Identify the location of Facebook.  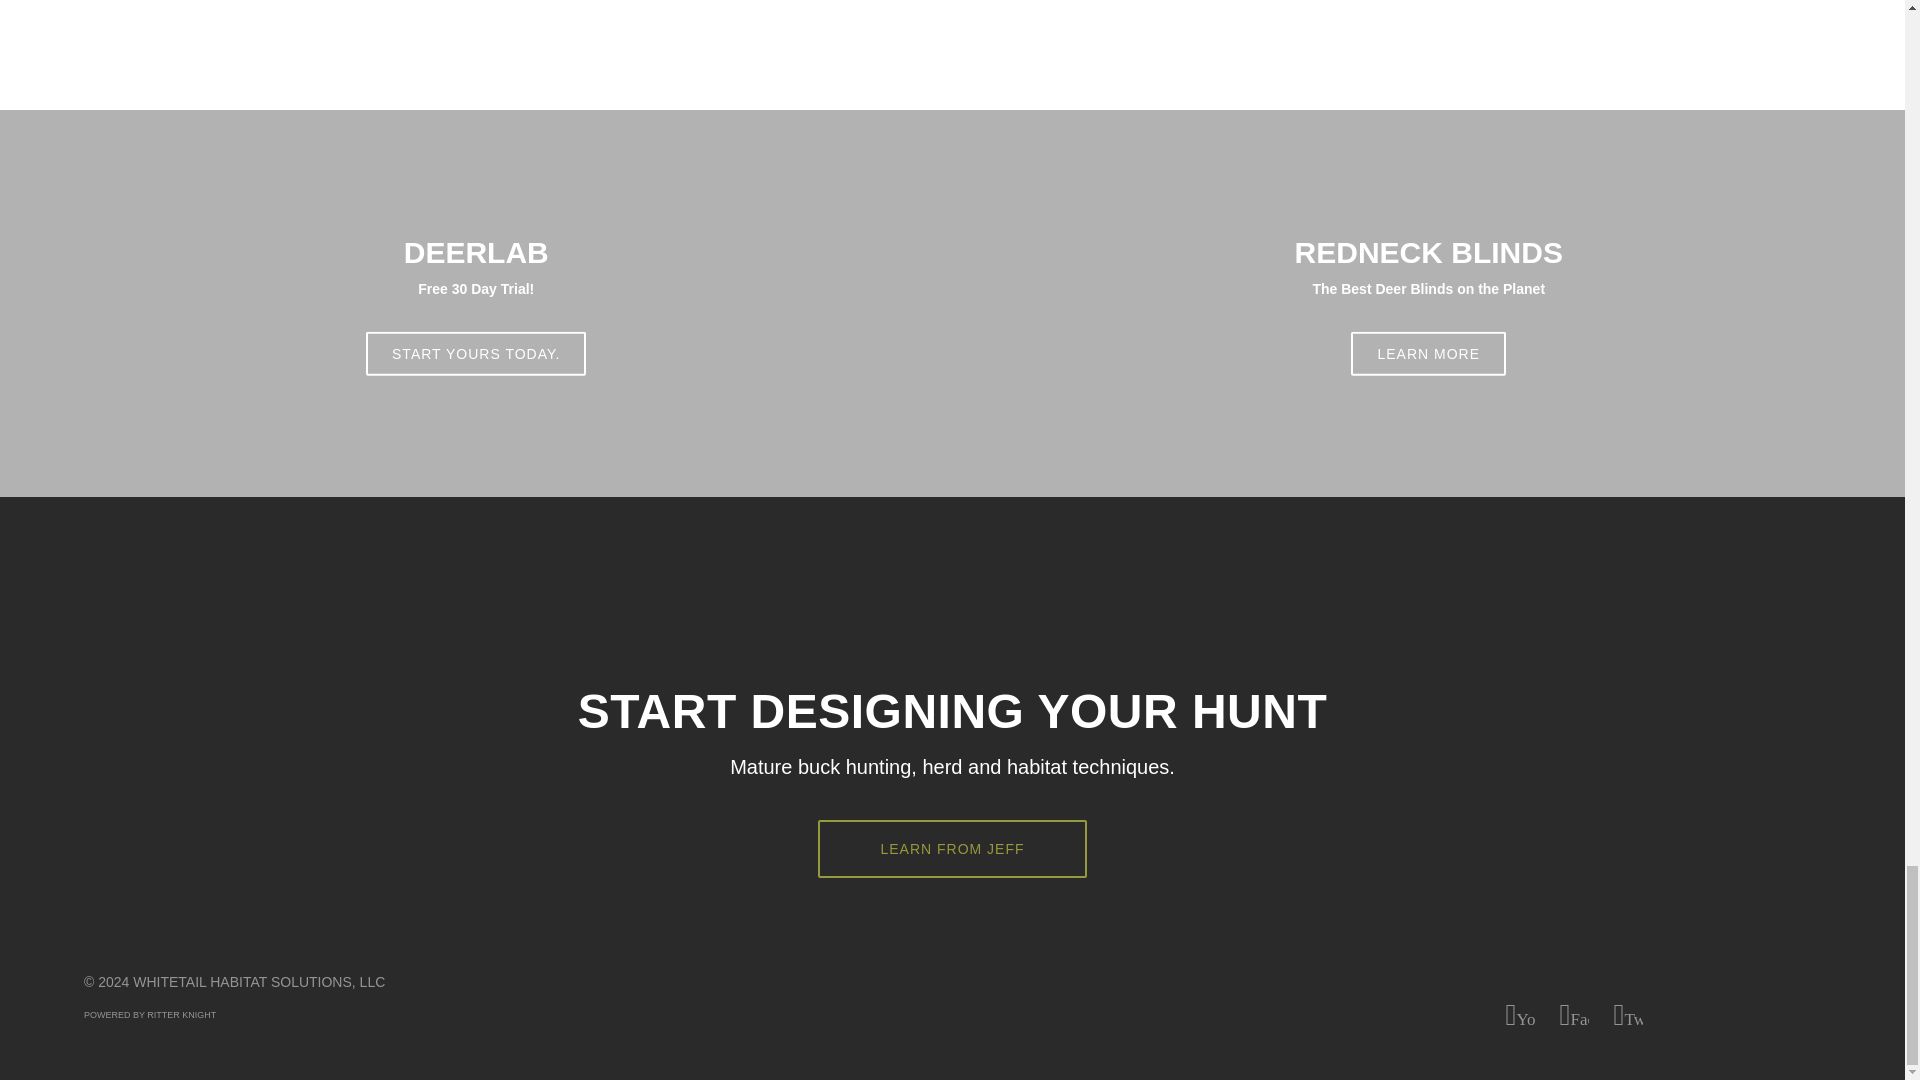
(1574, 1015).